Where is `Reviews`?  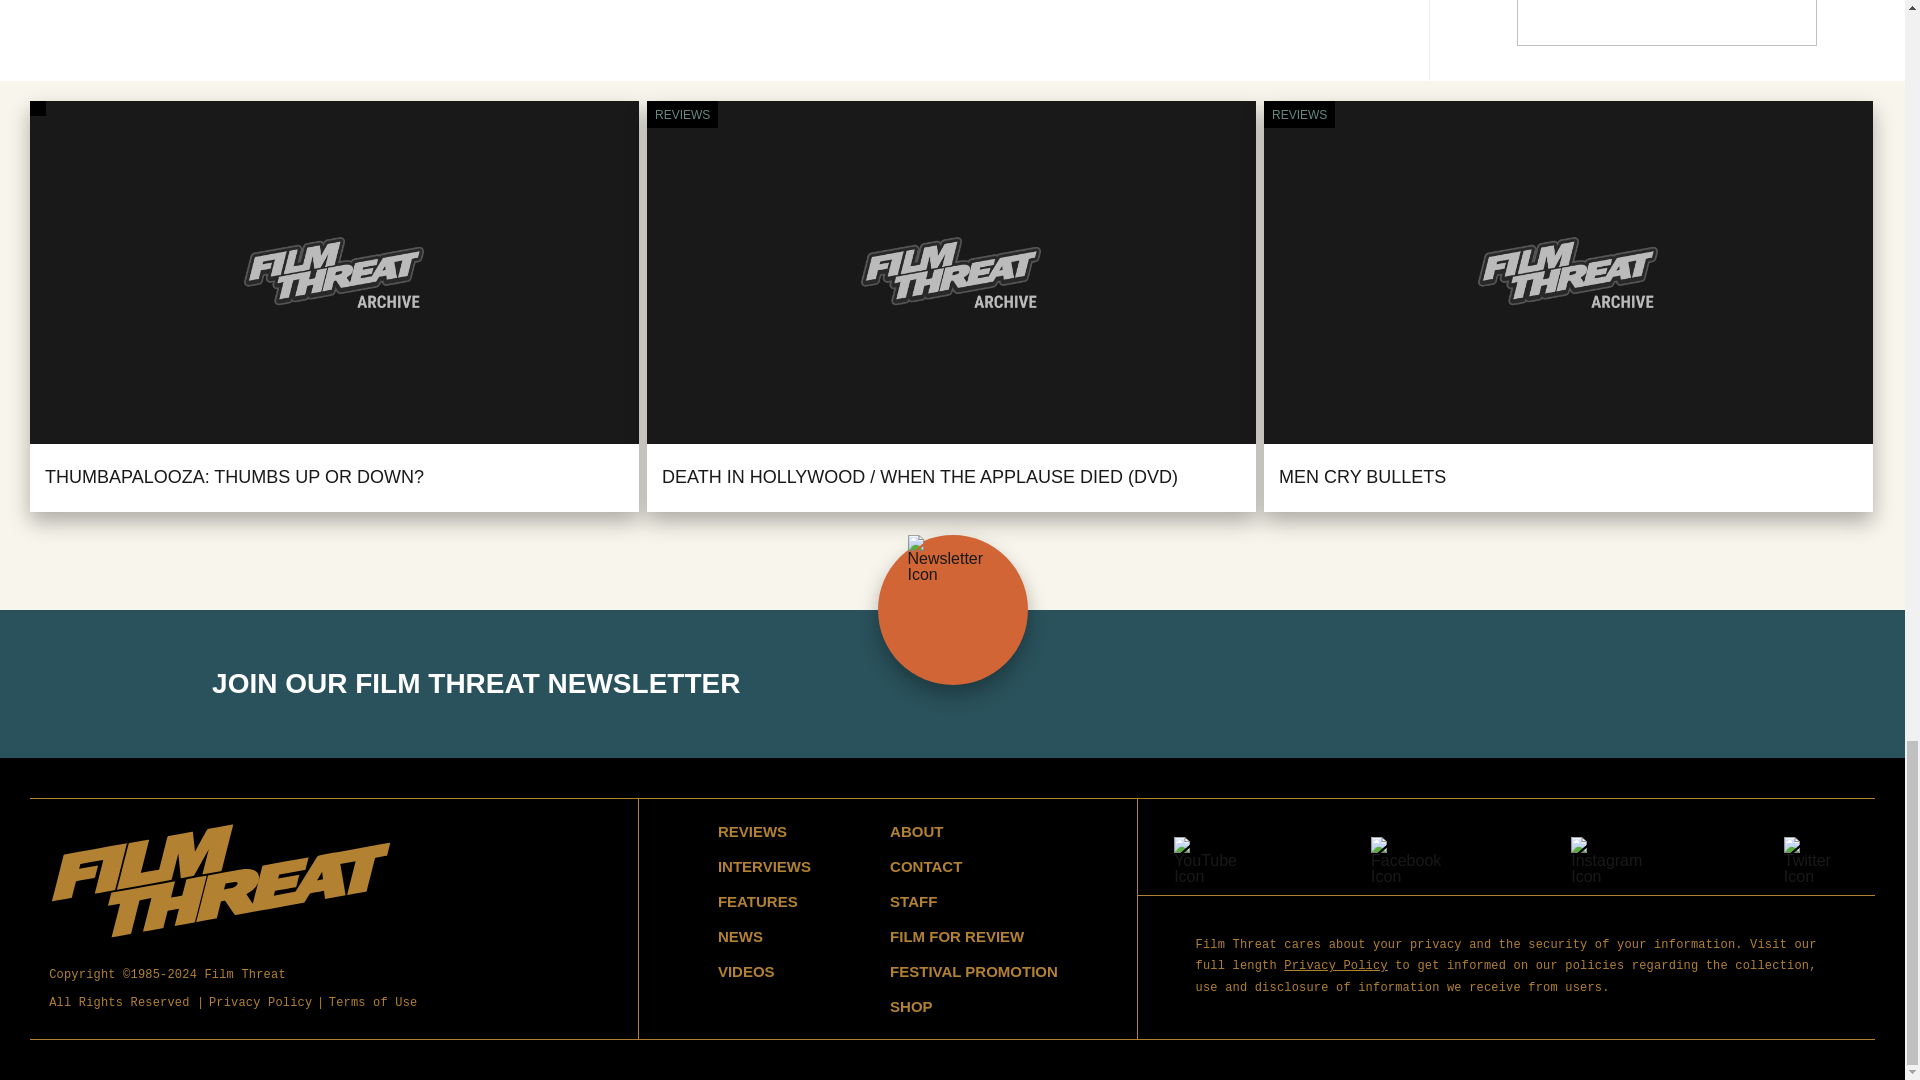 Reviews is located at coordinates (682, 114).